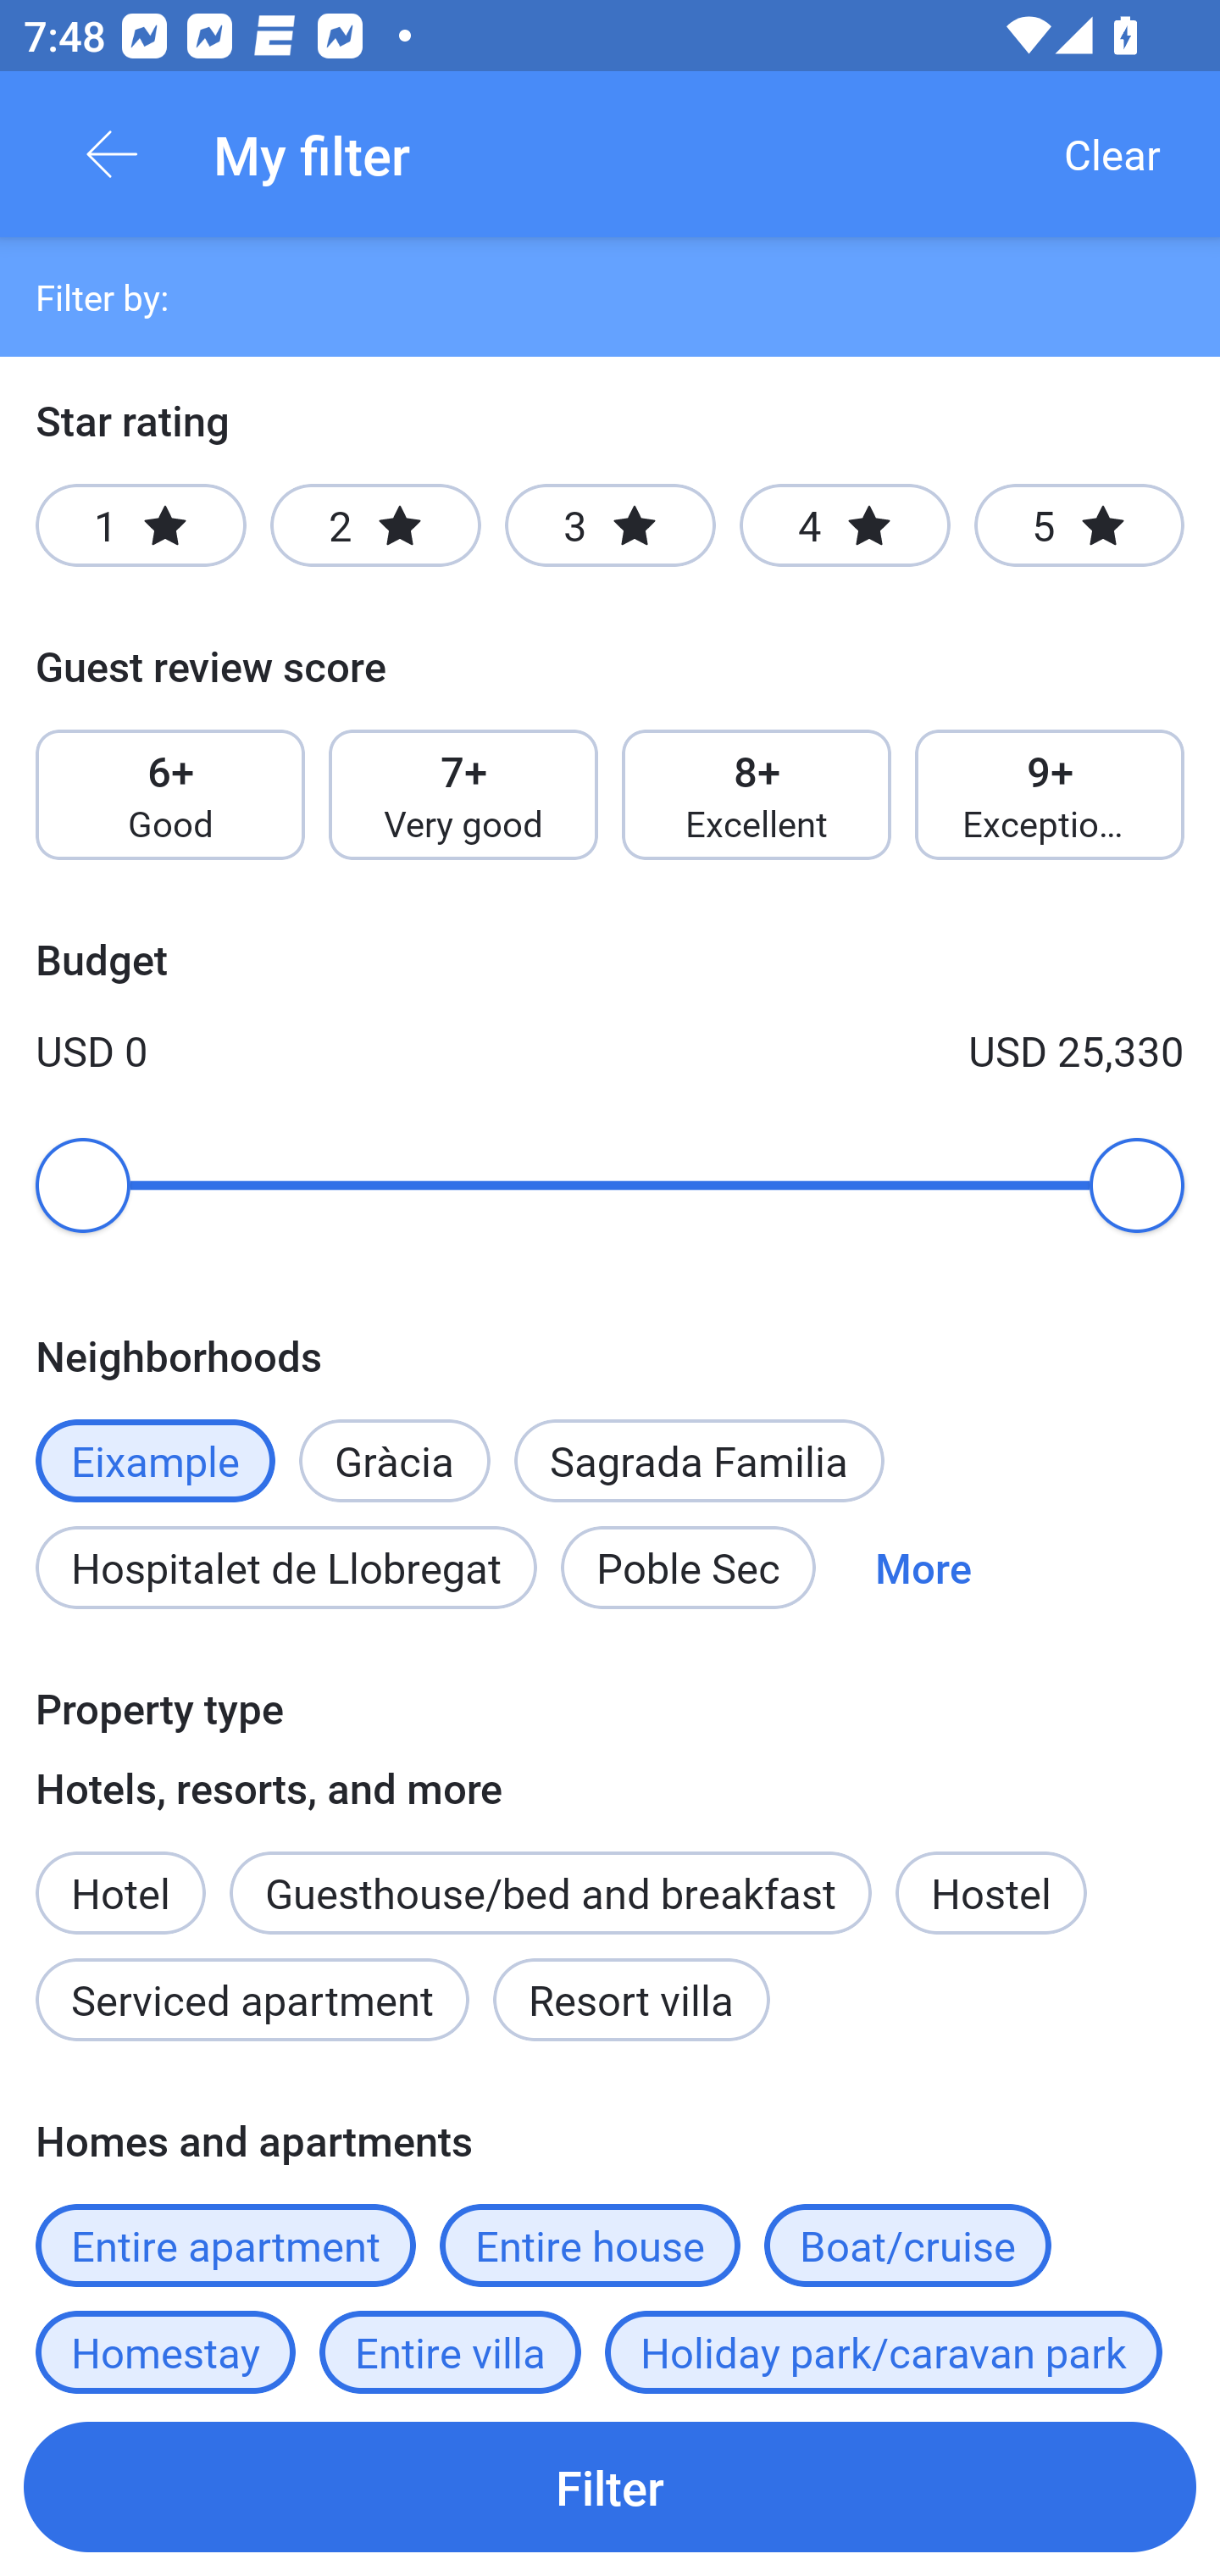  I want to click on Clear, so click(1112, 154).